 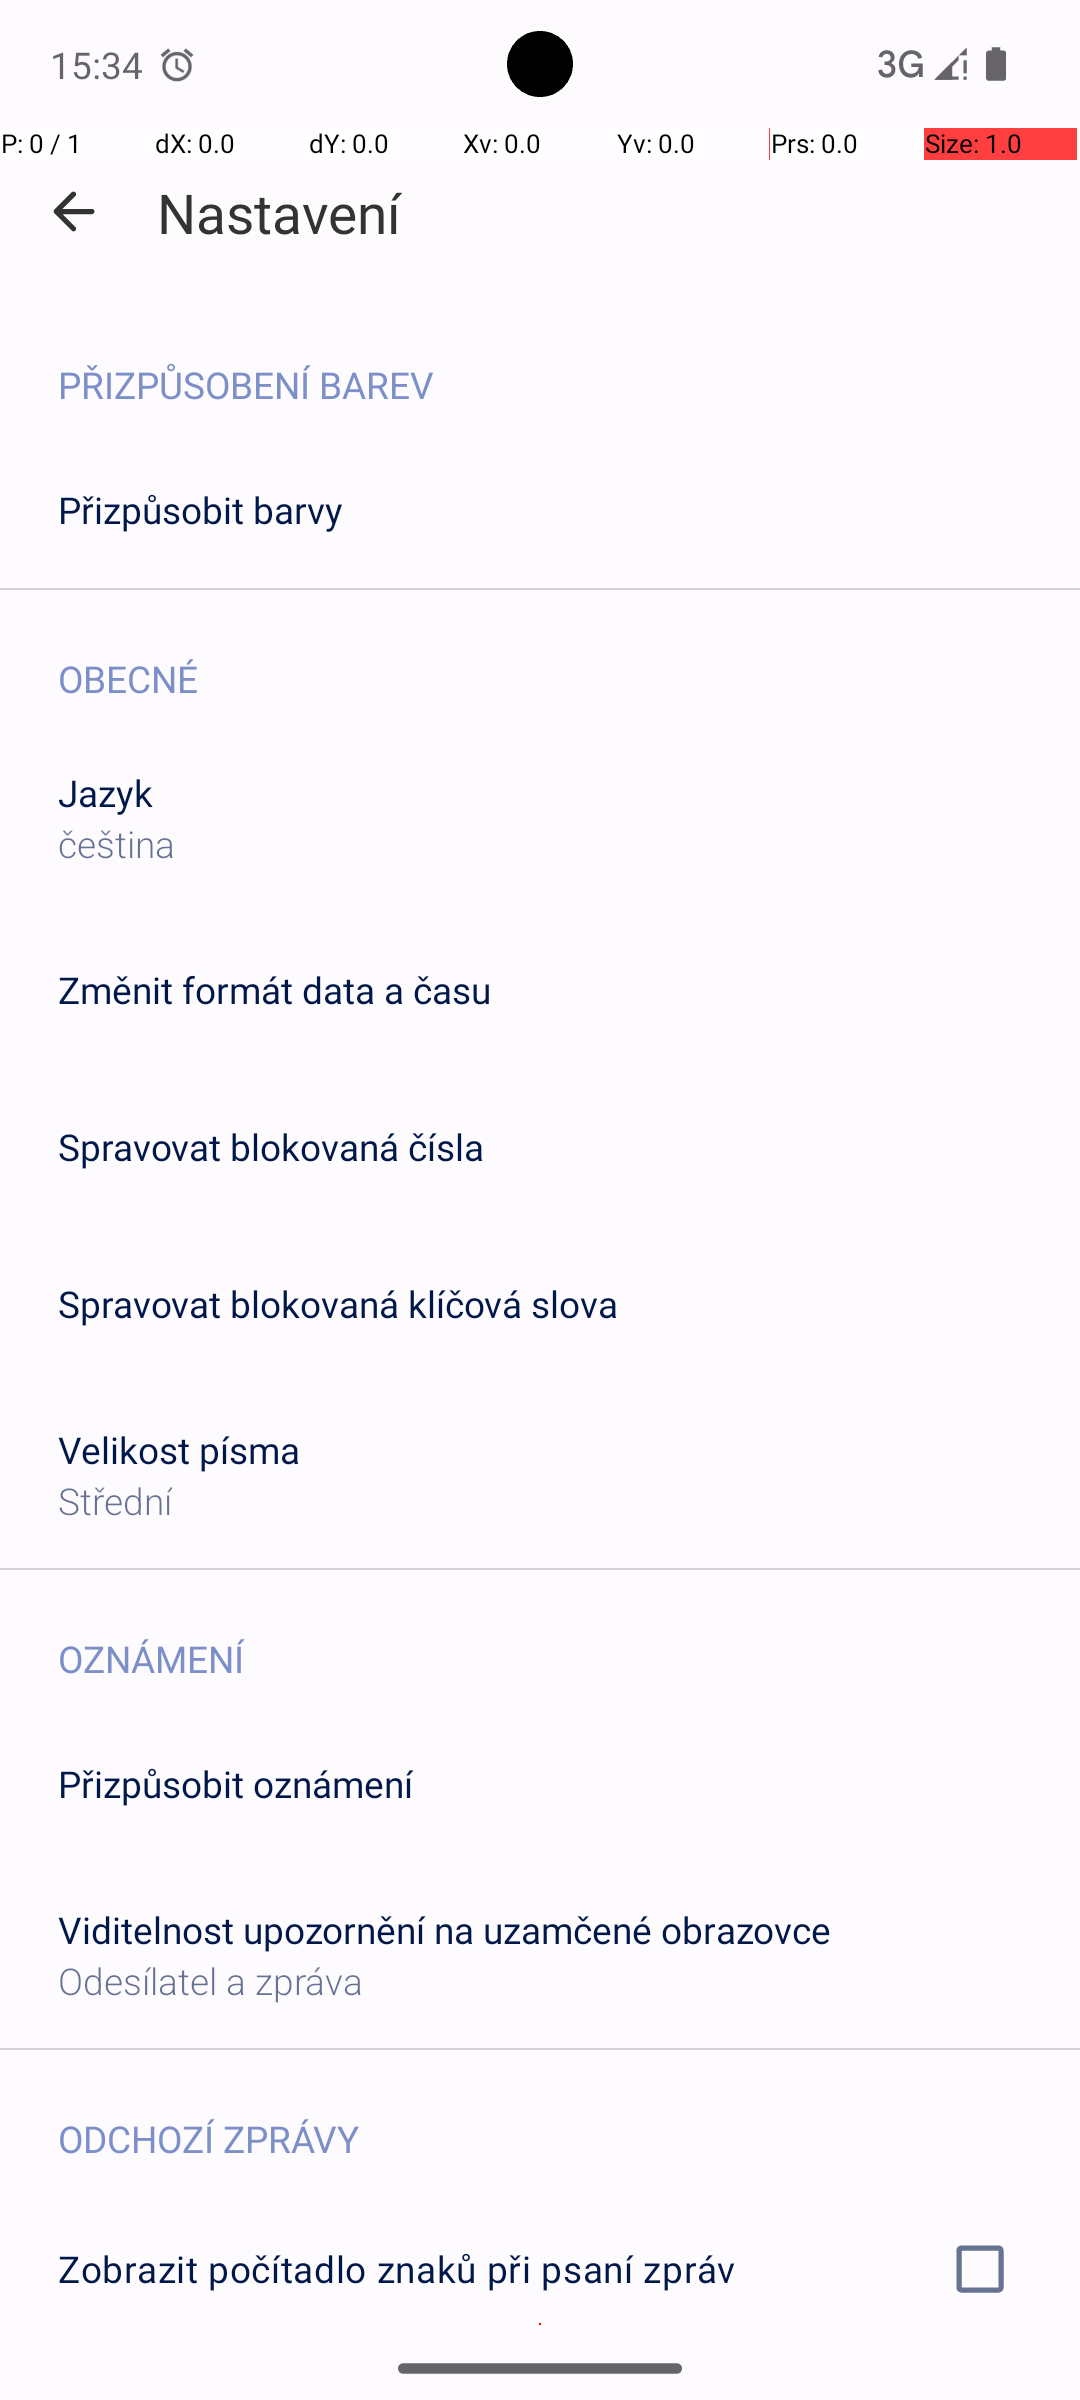 I want to click on čeština, so click(x=116, y=844).